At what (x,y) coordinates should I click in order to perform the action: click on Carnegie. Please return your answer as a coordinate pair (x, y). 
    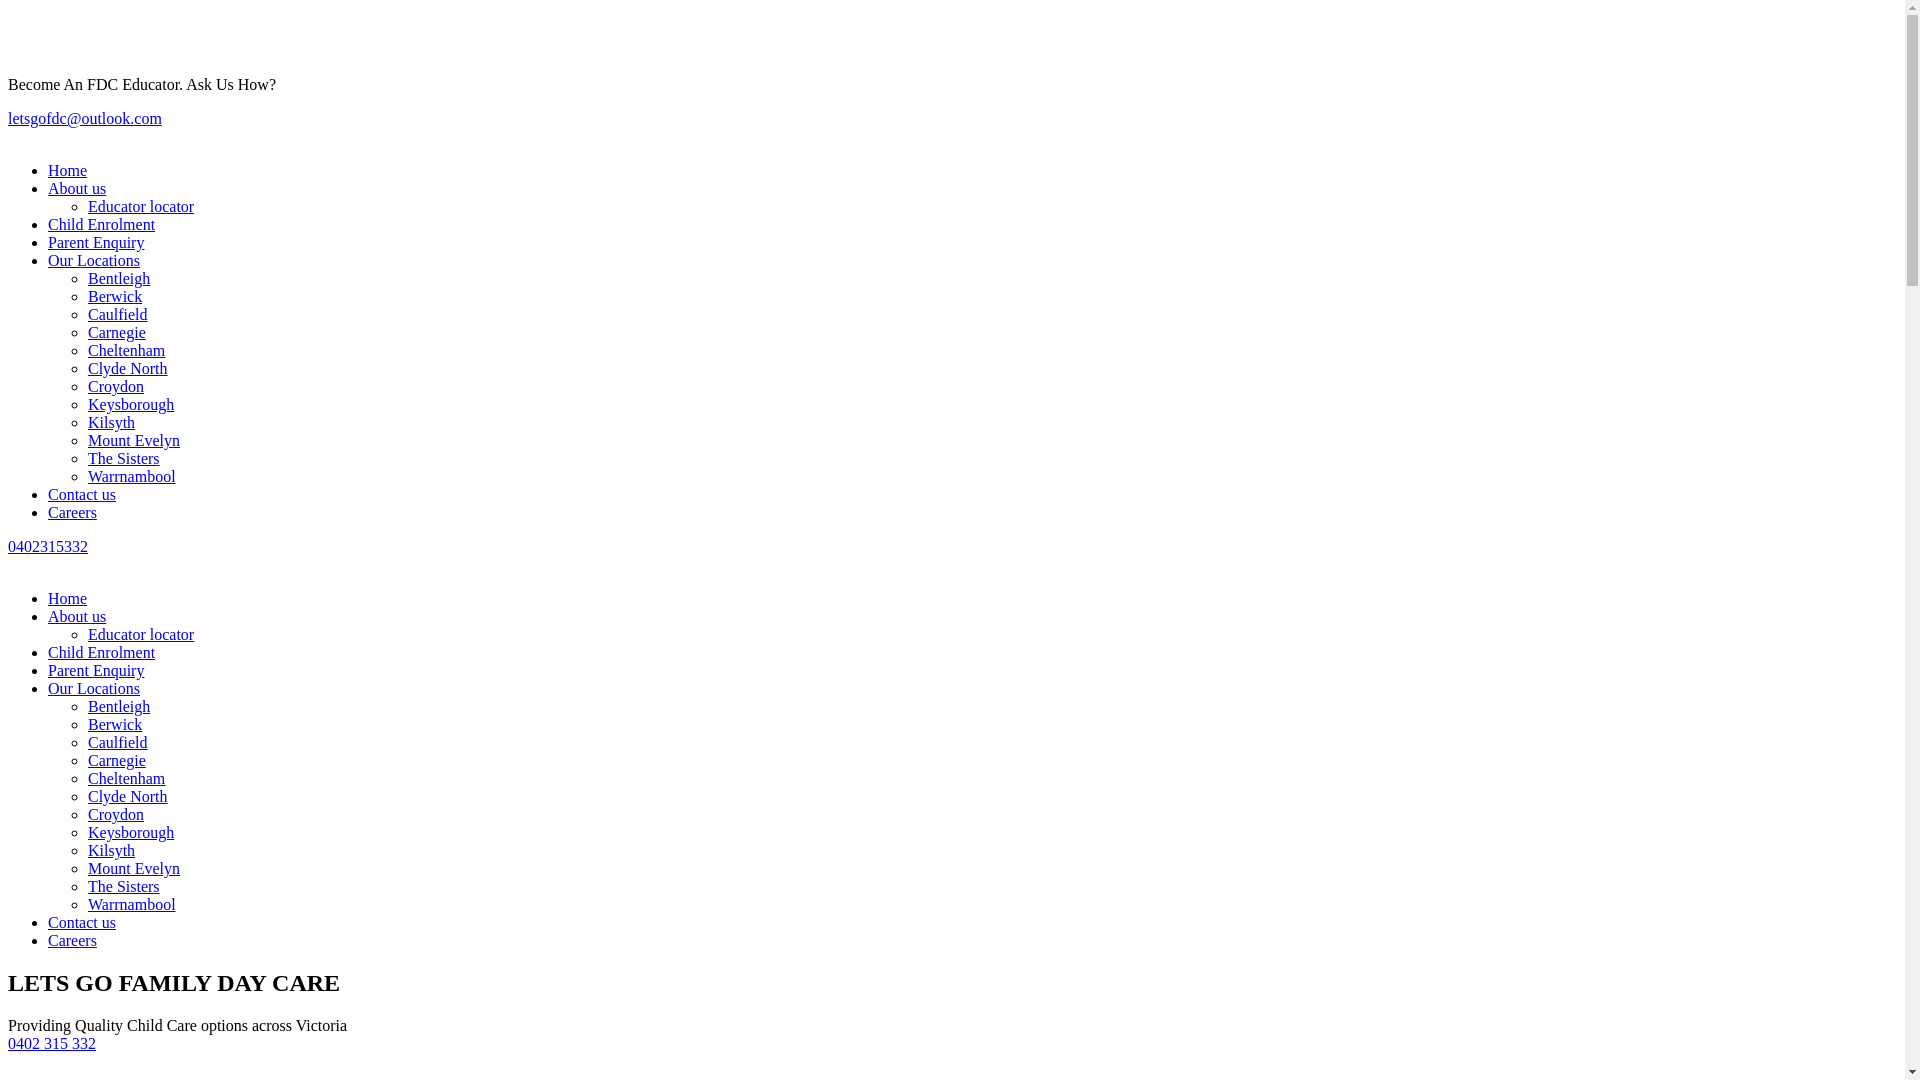
    Looking at the image, I should click on (117, 332).